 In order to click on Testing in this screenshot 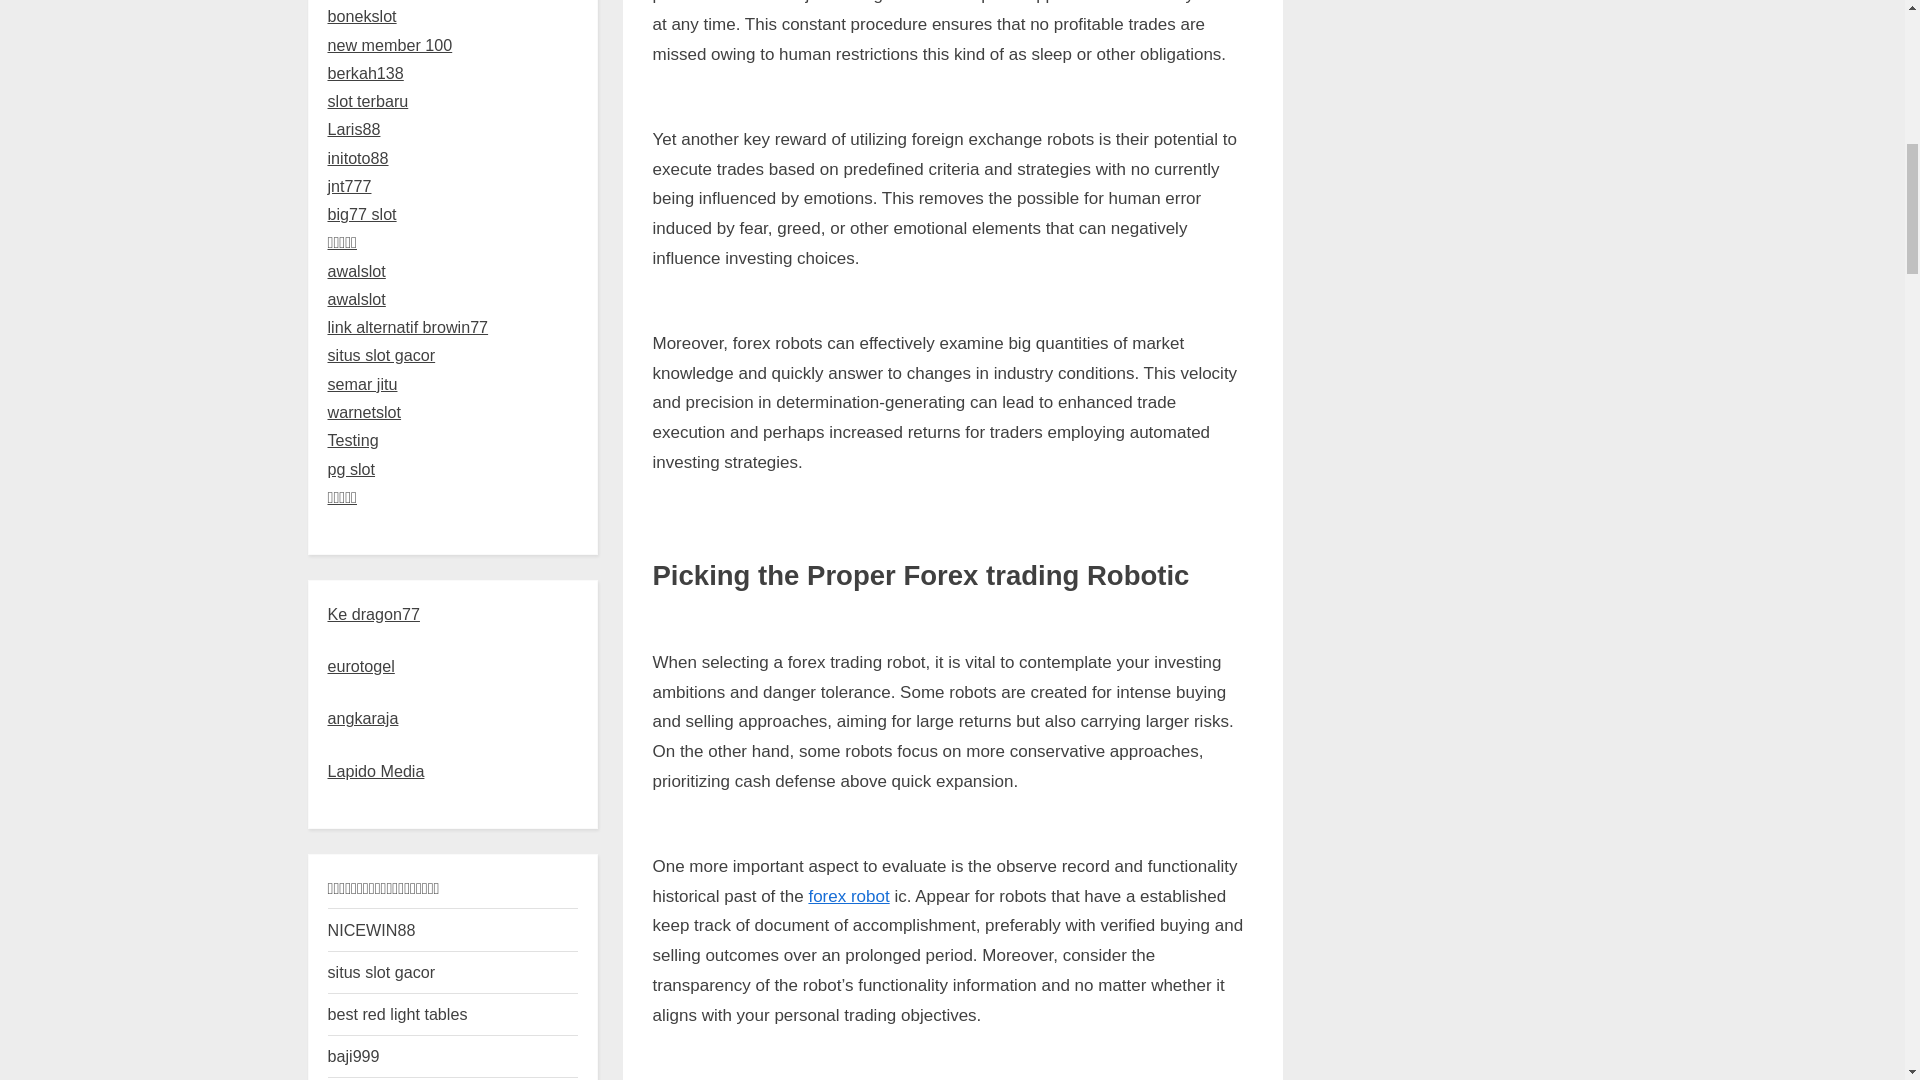, I will do `click(353, 440)`.